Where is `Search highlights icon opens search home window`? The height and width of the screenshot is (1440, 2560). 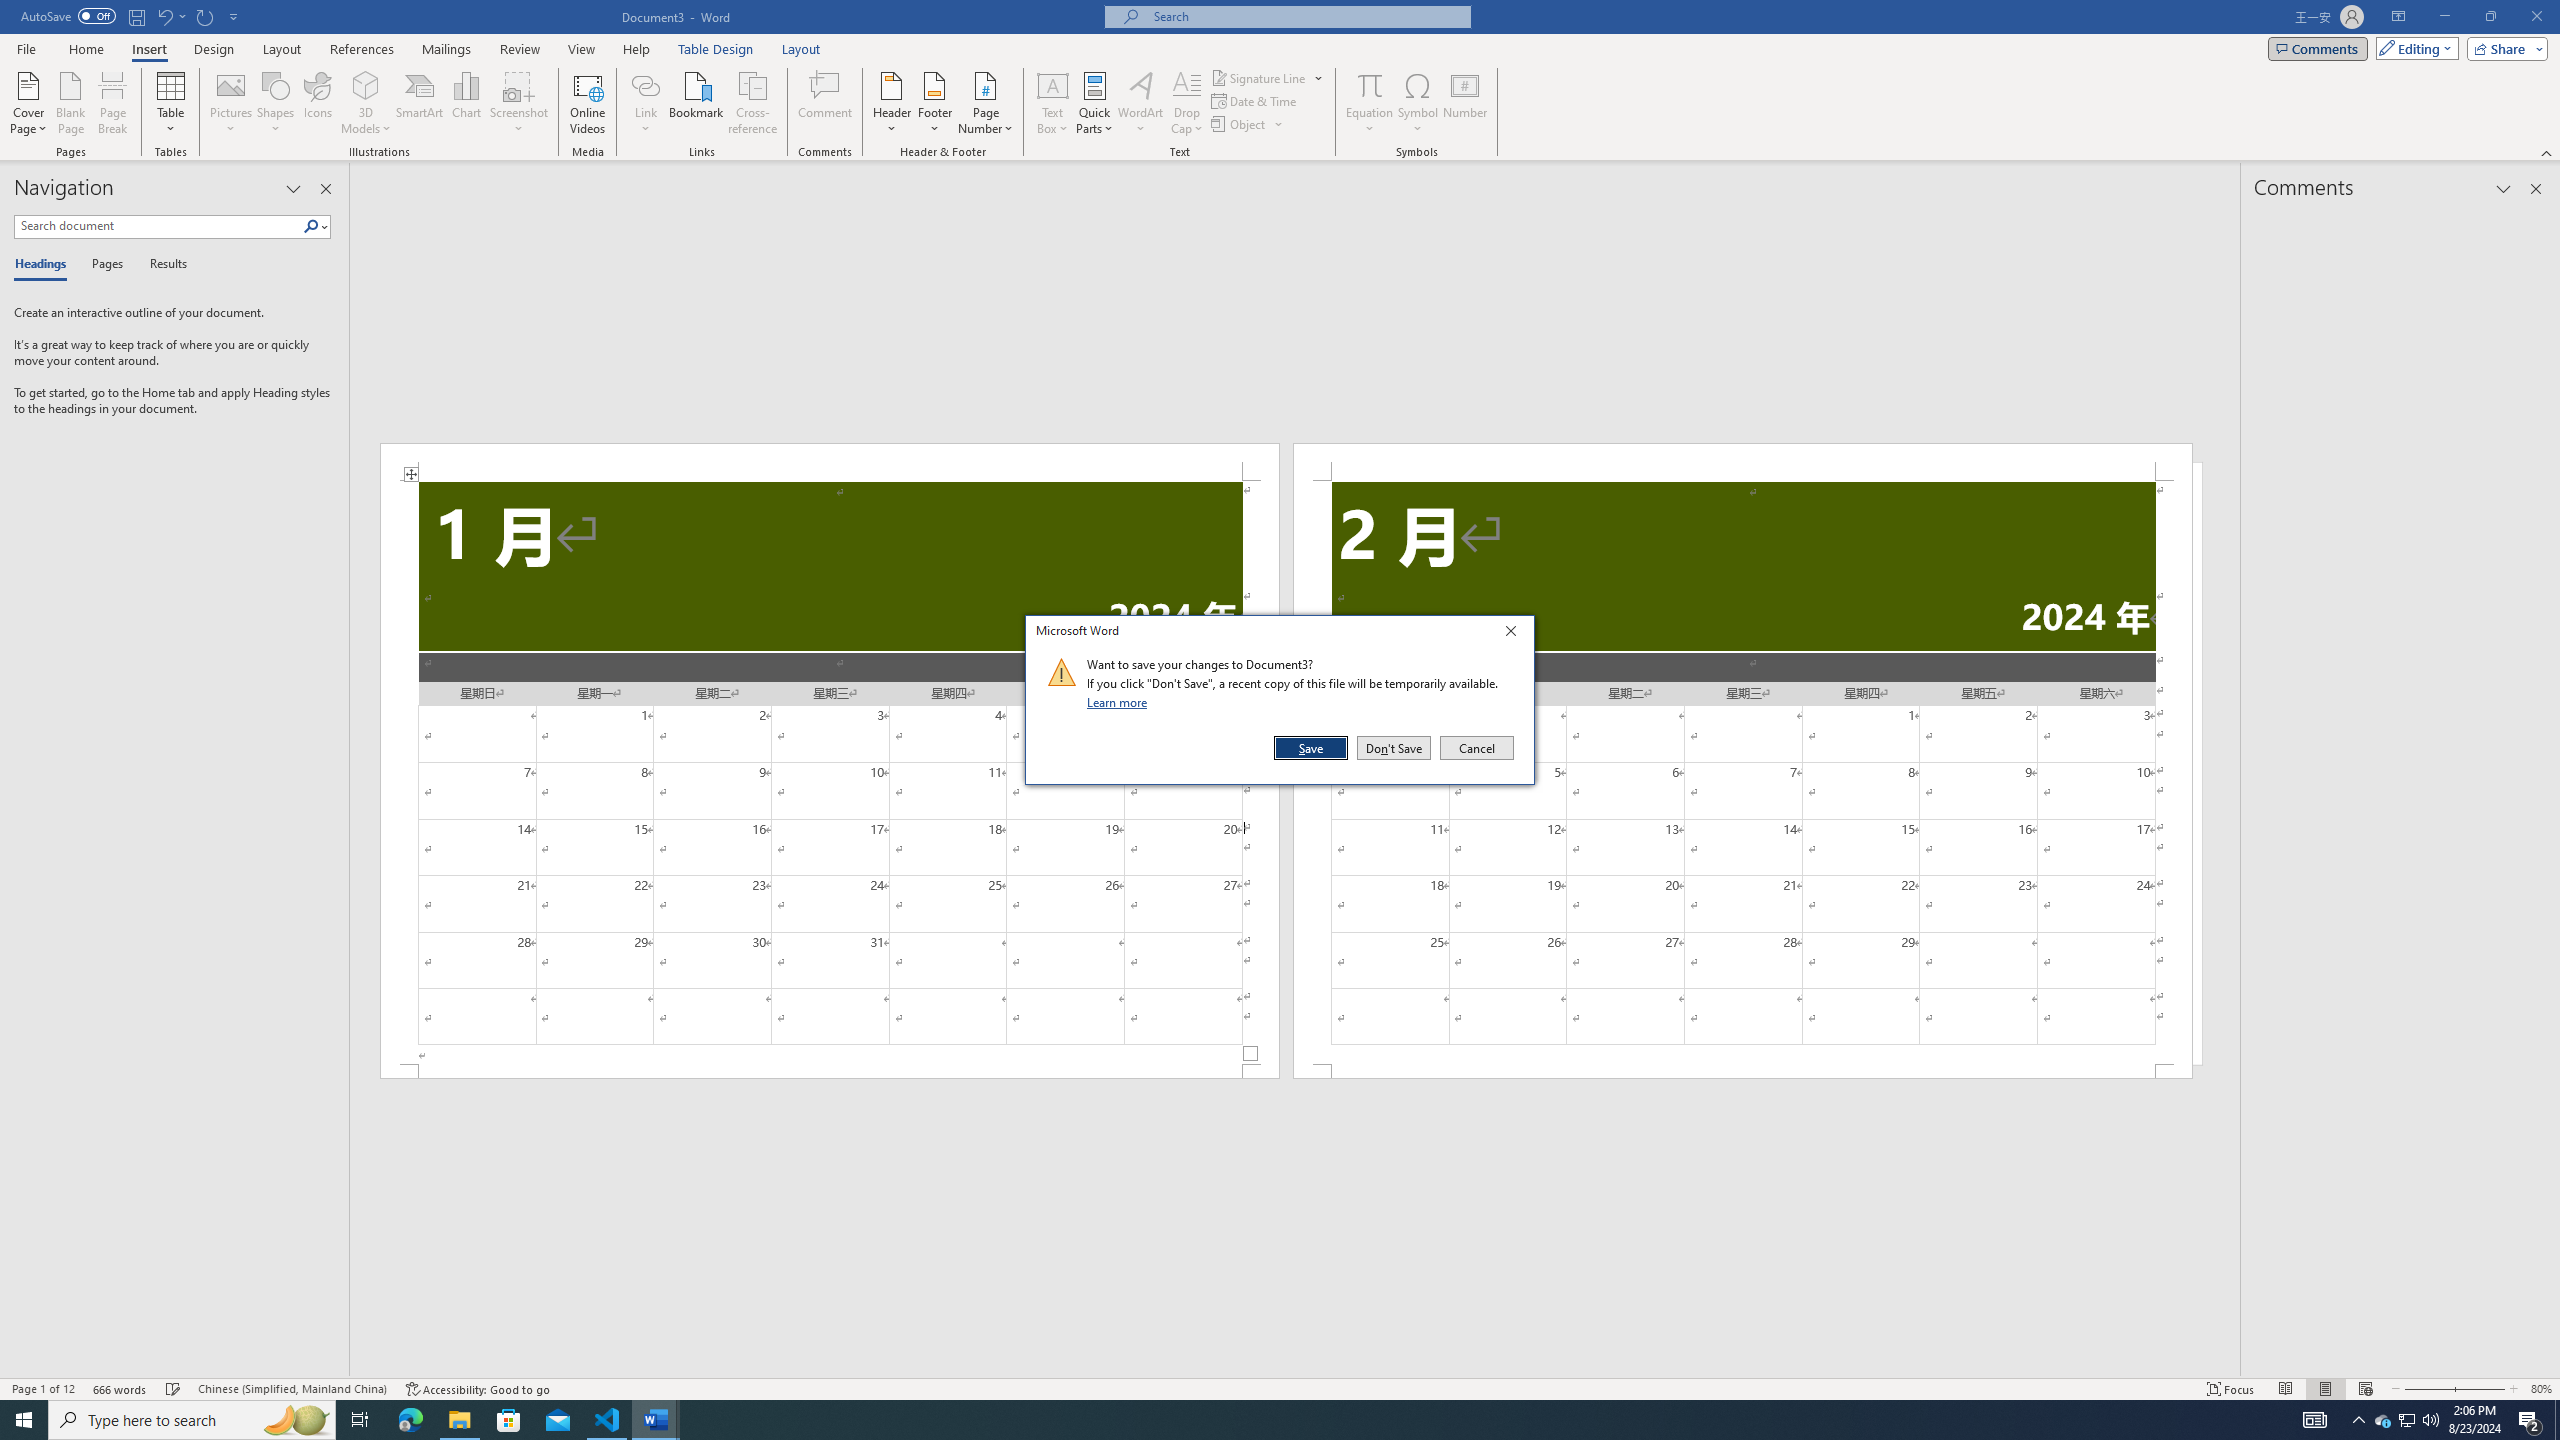 Search highlights icon opens search home window is located at coordinates (296, 1420).